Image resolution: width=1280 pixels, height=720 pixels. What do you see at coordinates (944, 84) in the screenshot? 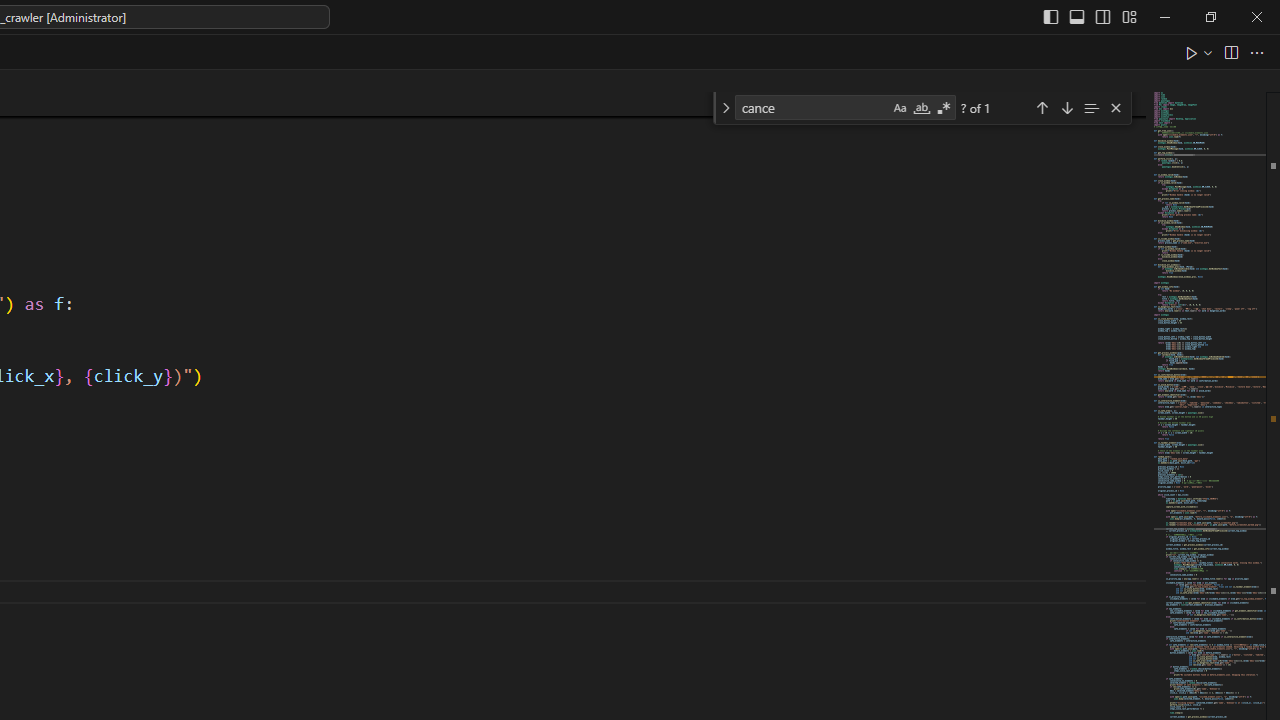
I see `Comments` at bounding box center [944, 84].